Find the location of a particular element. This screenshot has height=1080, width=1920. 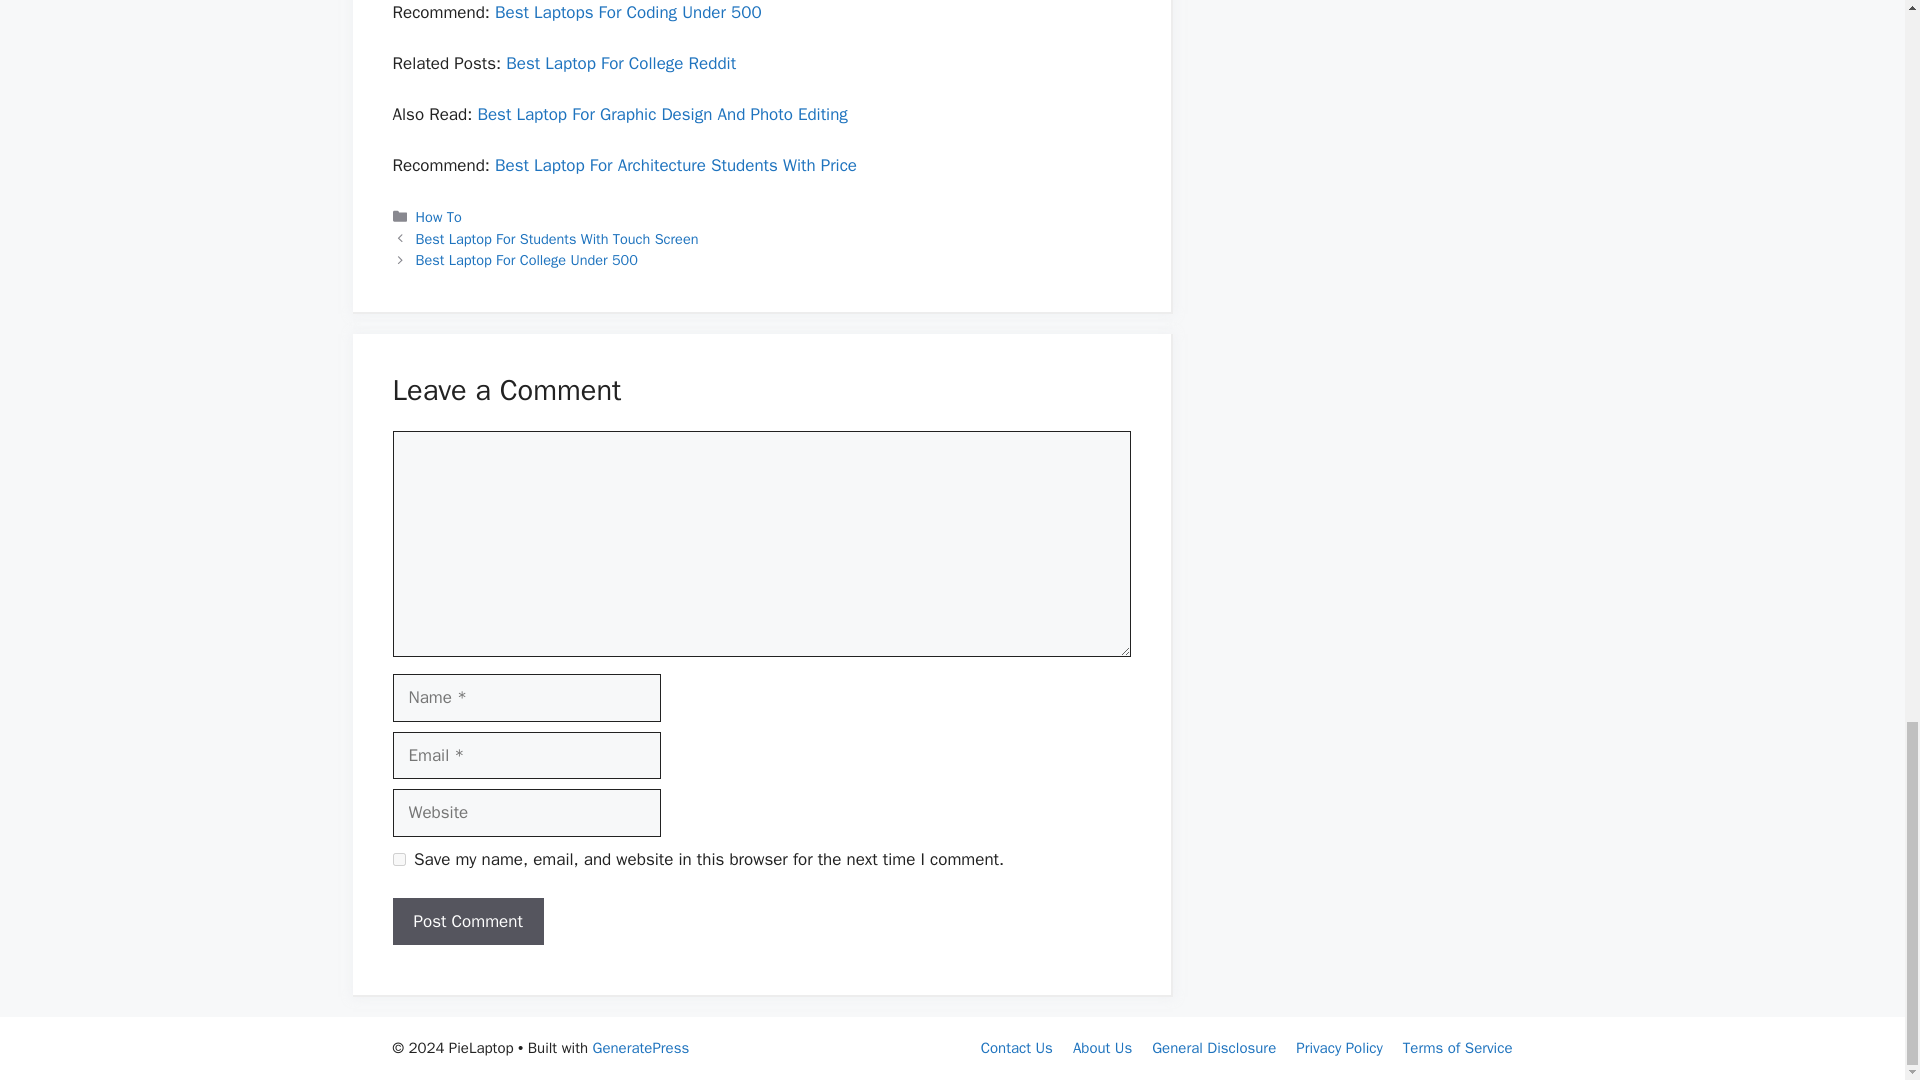

Best Laptop For Architecture Students With Price is located at coordinates (676, 166).